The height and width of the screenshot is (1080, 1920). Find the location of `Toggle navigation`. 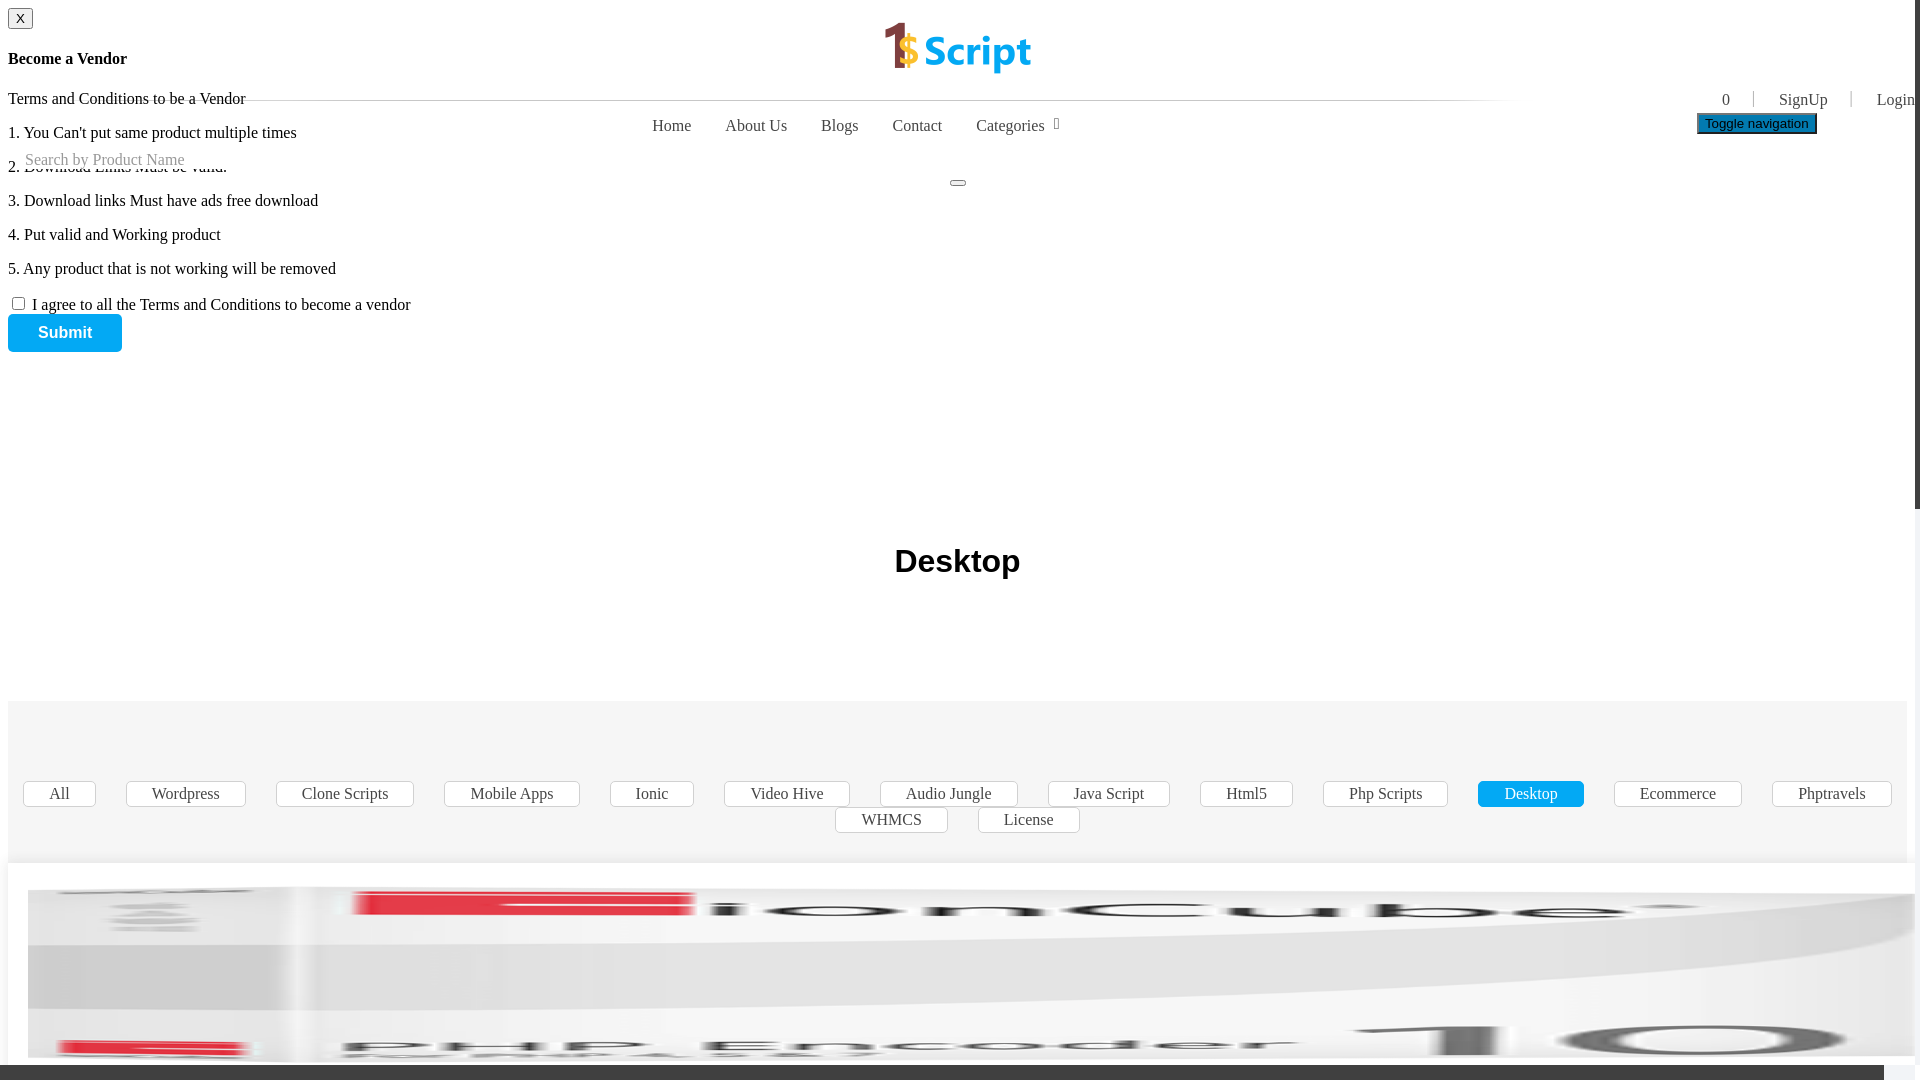

Toggle navigation is located at coordinates (1757, 124).